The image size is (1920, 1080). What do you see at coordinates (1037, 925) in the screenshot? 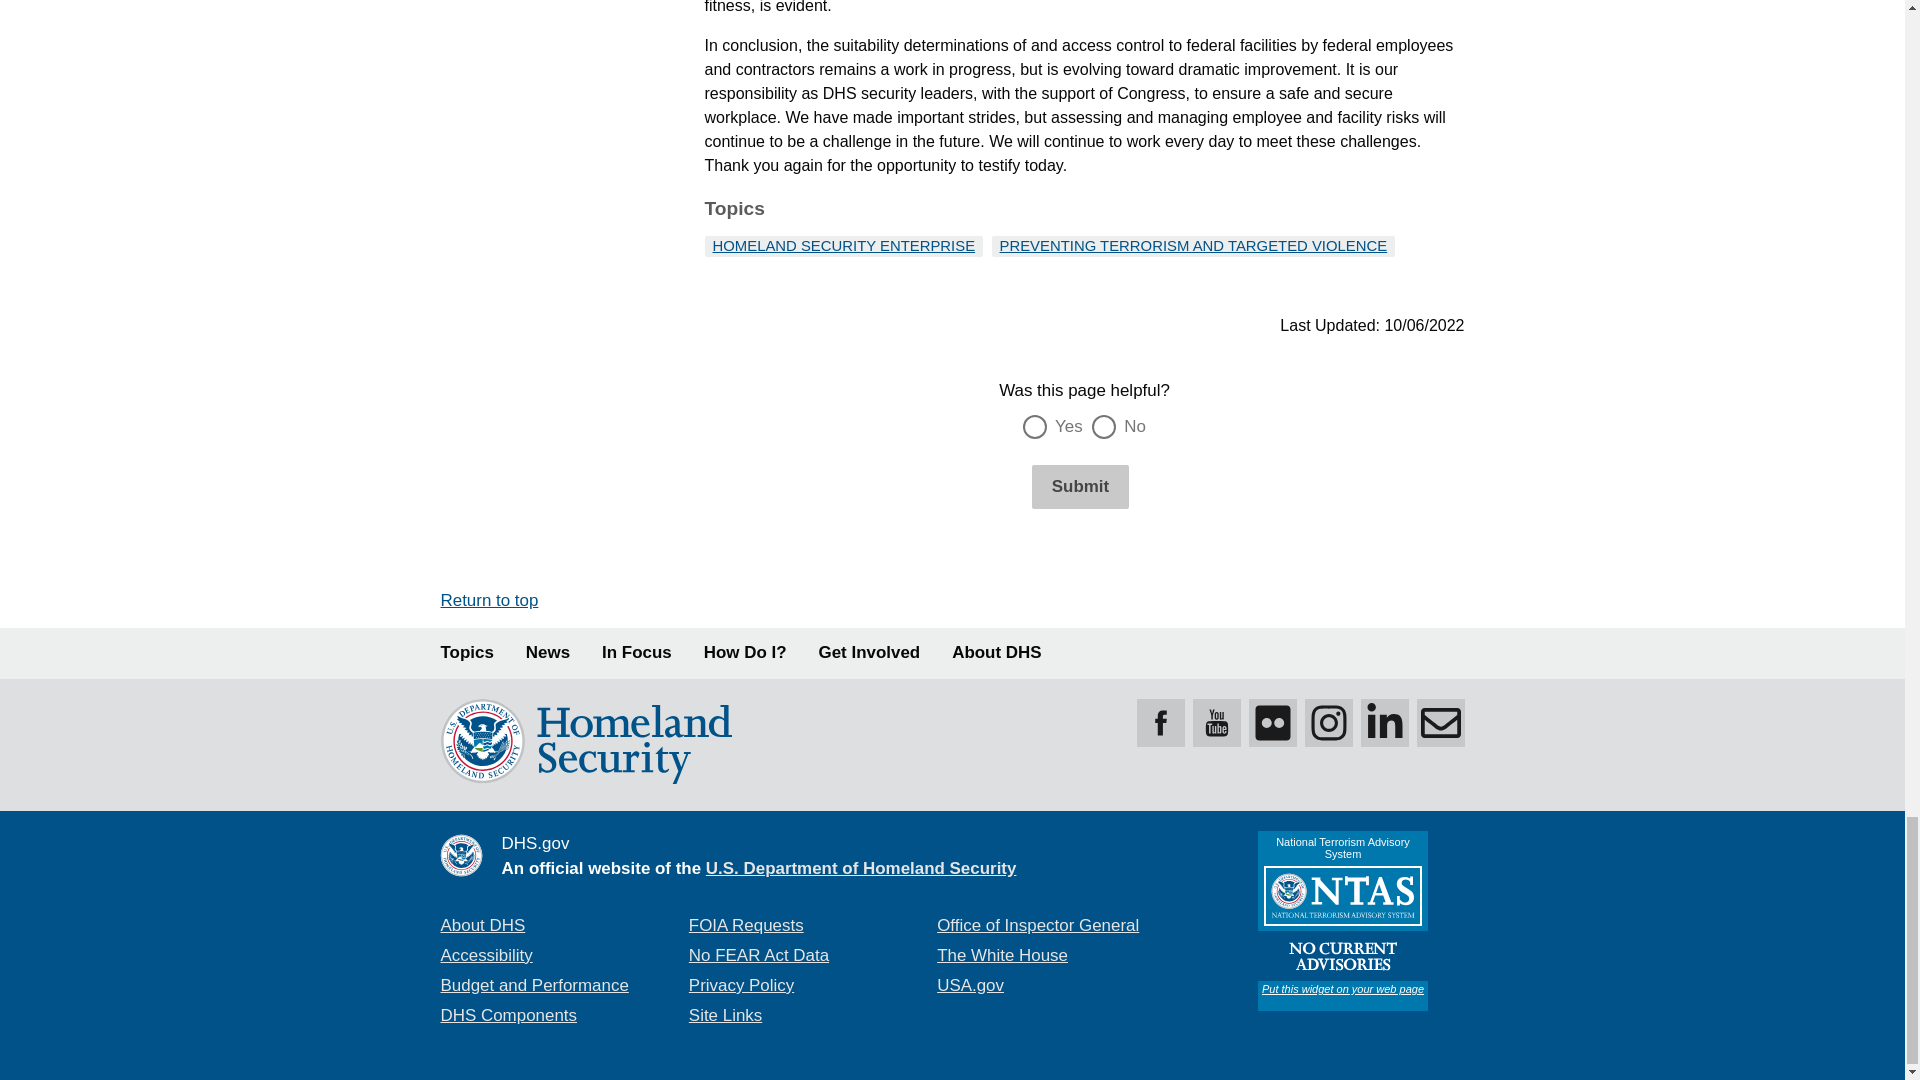
I see `Office of the Inspector General` at bounding box center [1037, 925].